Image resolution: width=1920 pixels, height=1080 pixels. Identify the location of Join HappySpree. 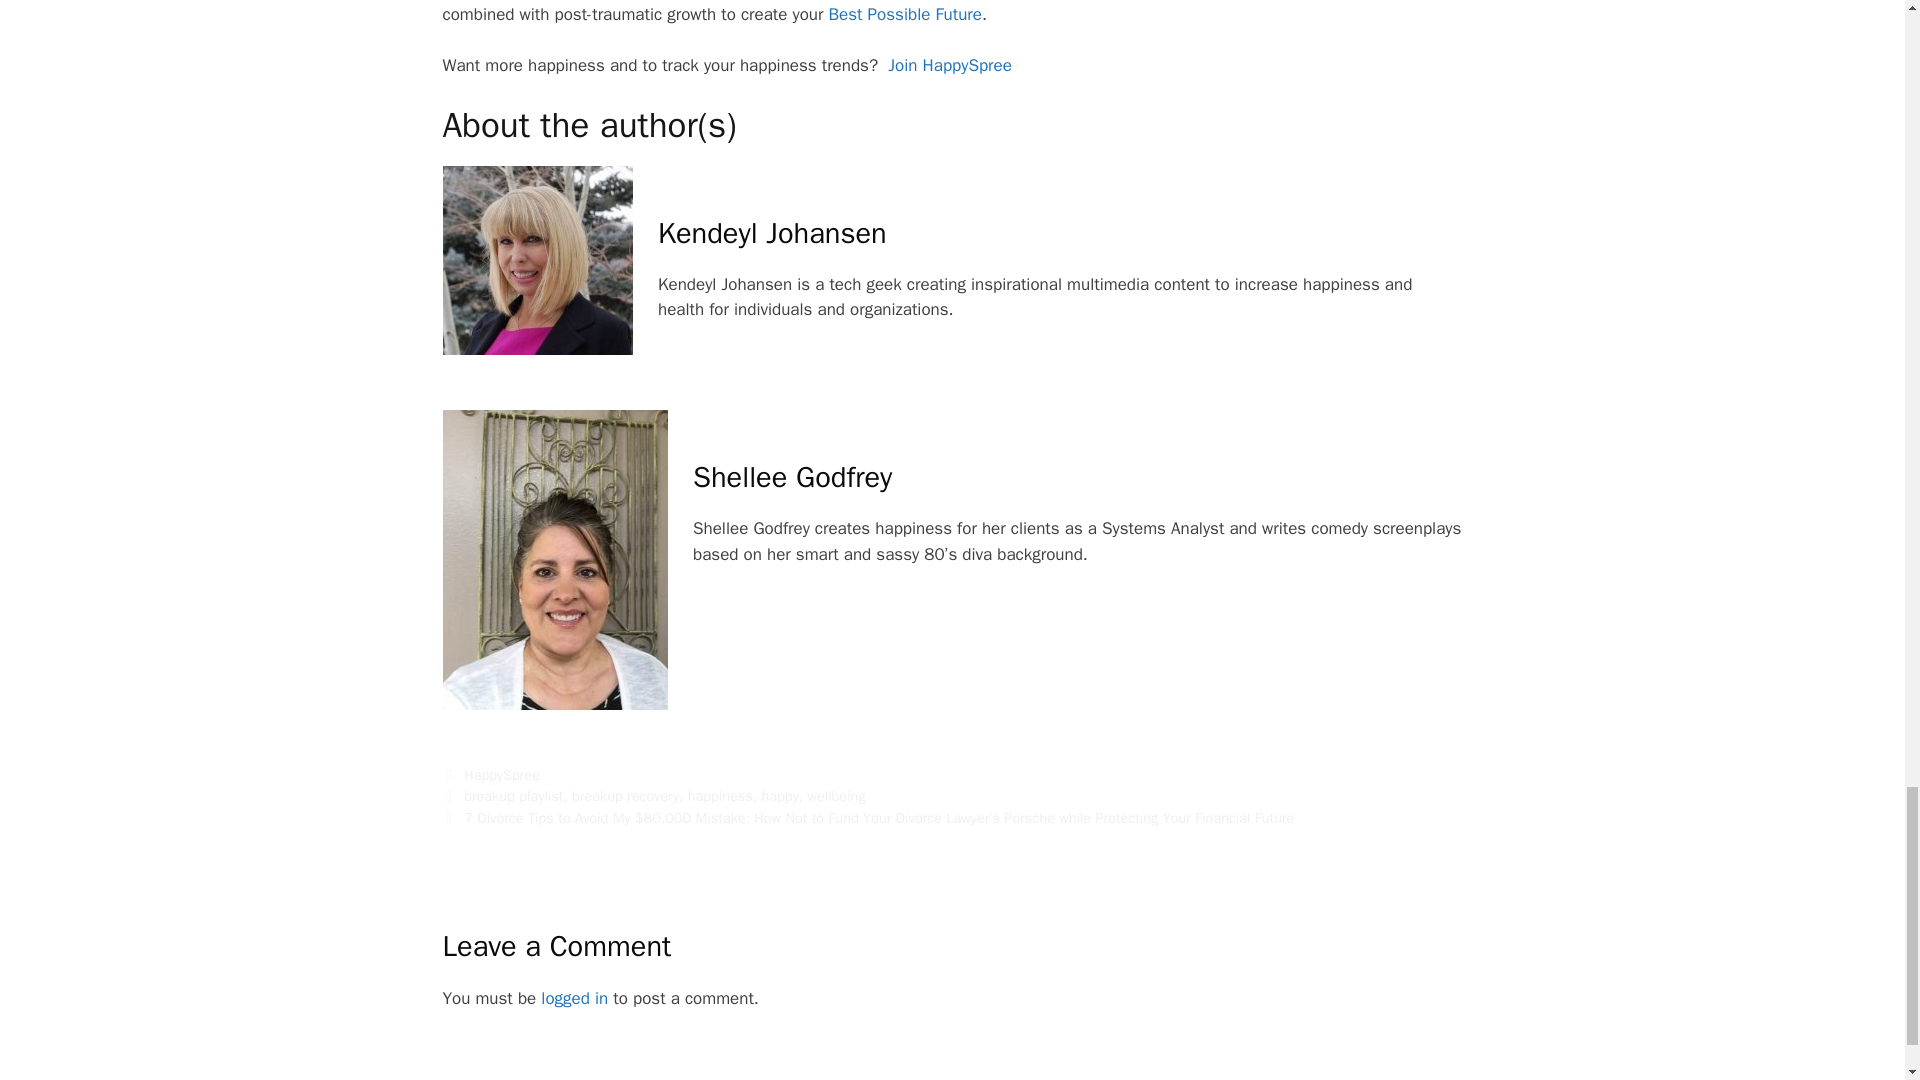
(949, 65).